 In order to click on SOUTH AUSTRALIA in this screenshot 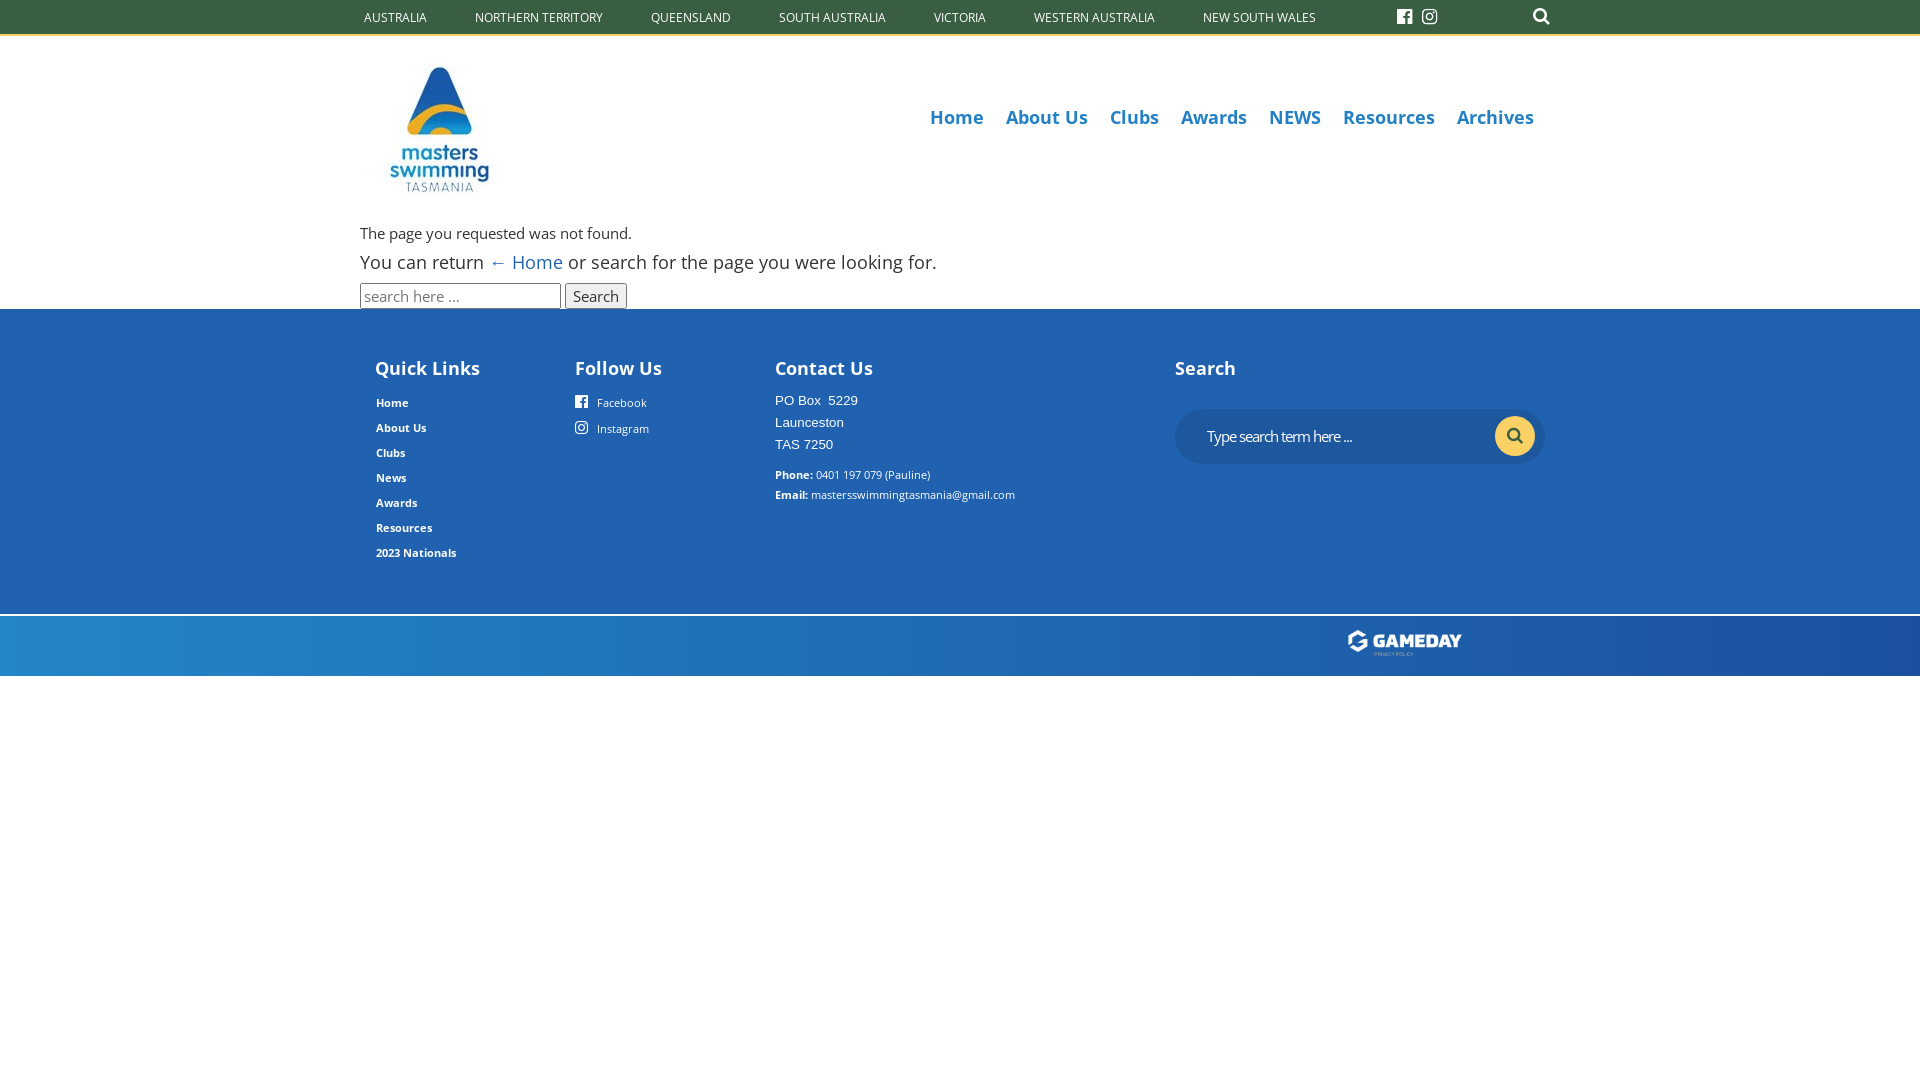, I will do `click(830, 16)`.